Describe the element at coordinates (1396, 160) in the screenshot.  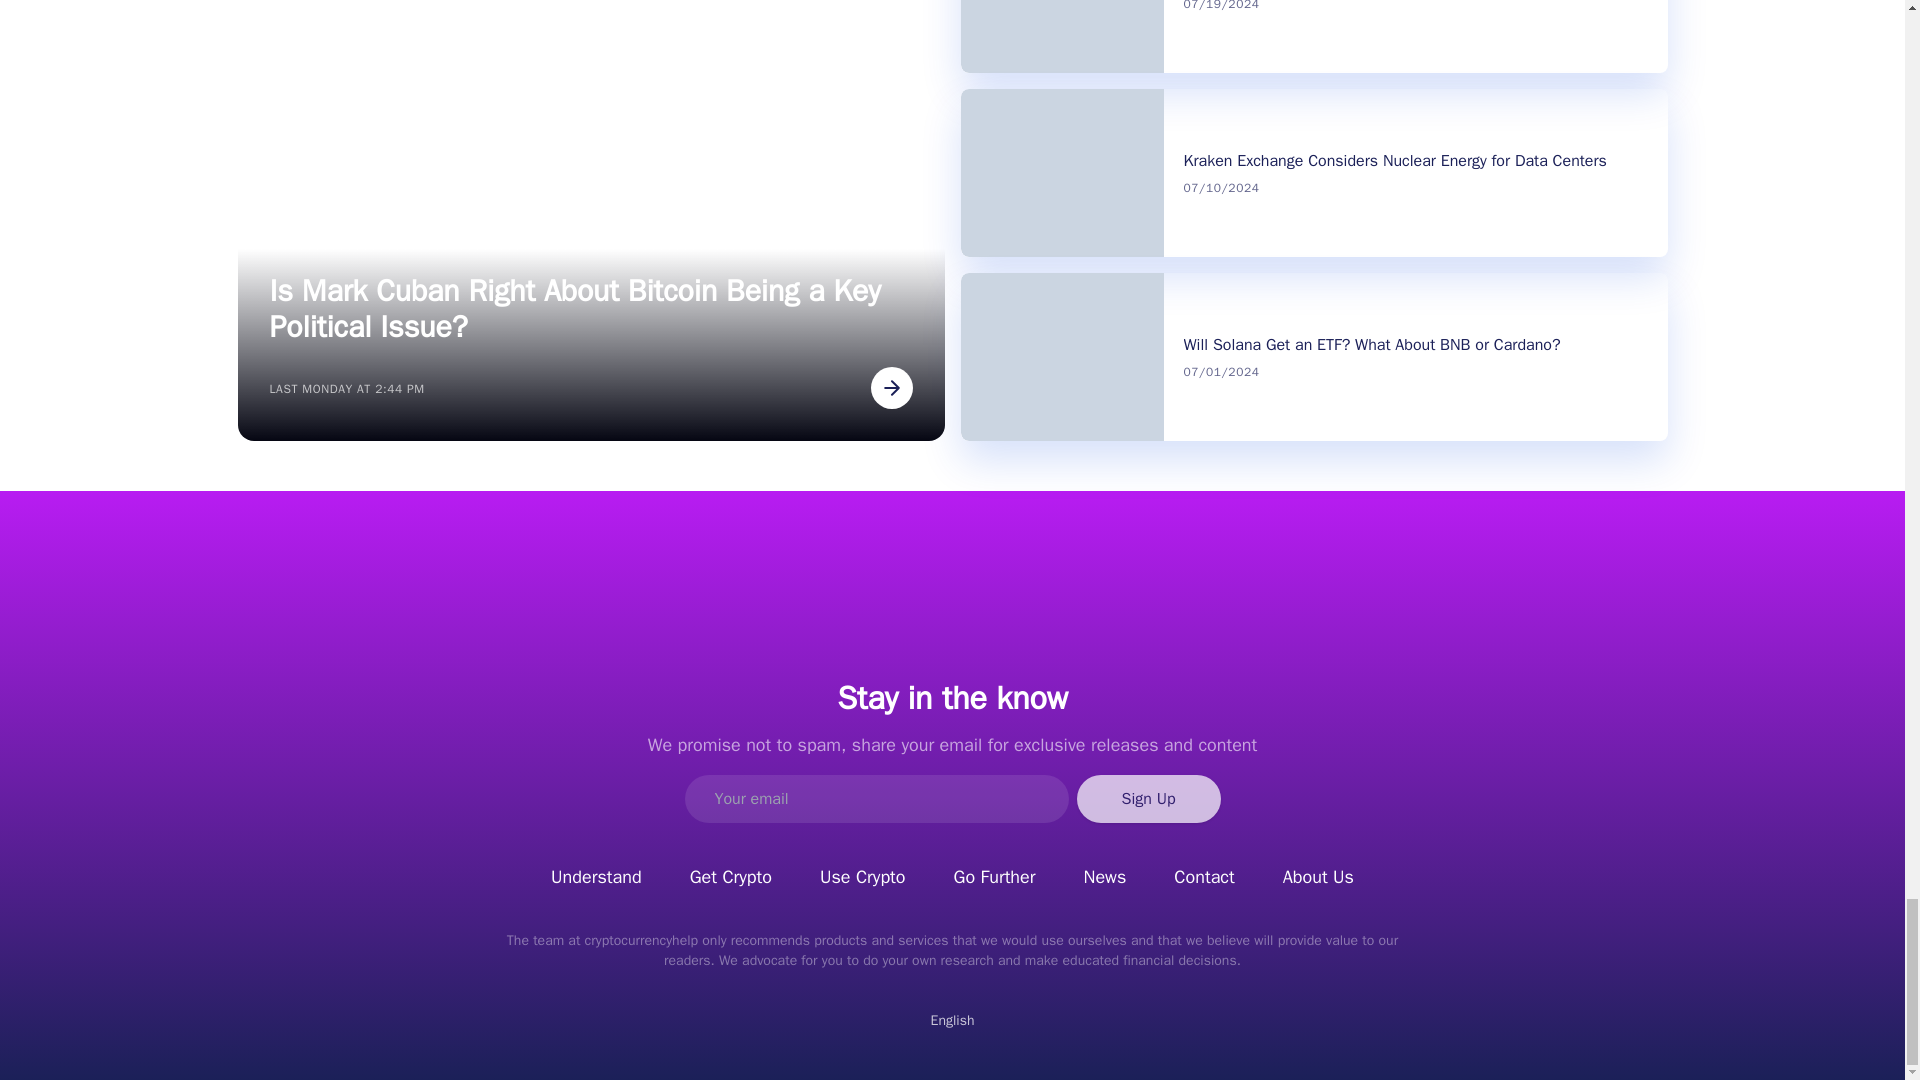
I see `Kraken Exchange Considers Nuclear Energy for Data Centers` at that location.